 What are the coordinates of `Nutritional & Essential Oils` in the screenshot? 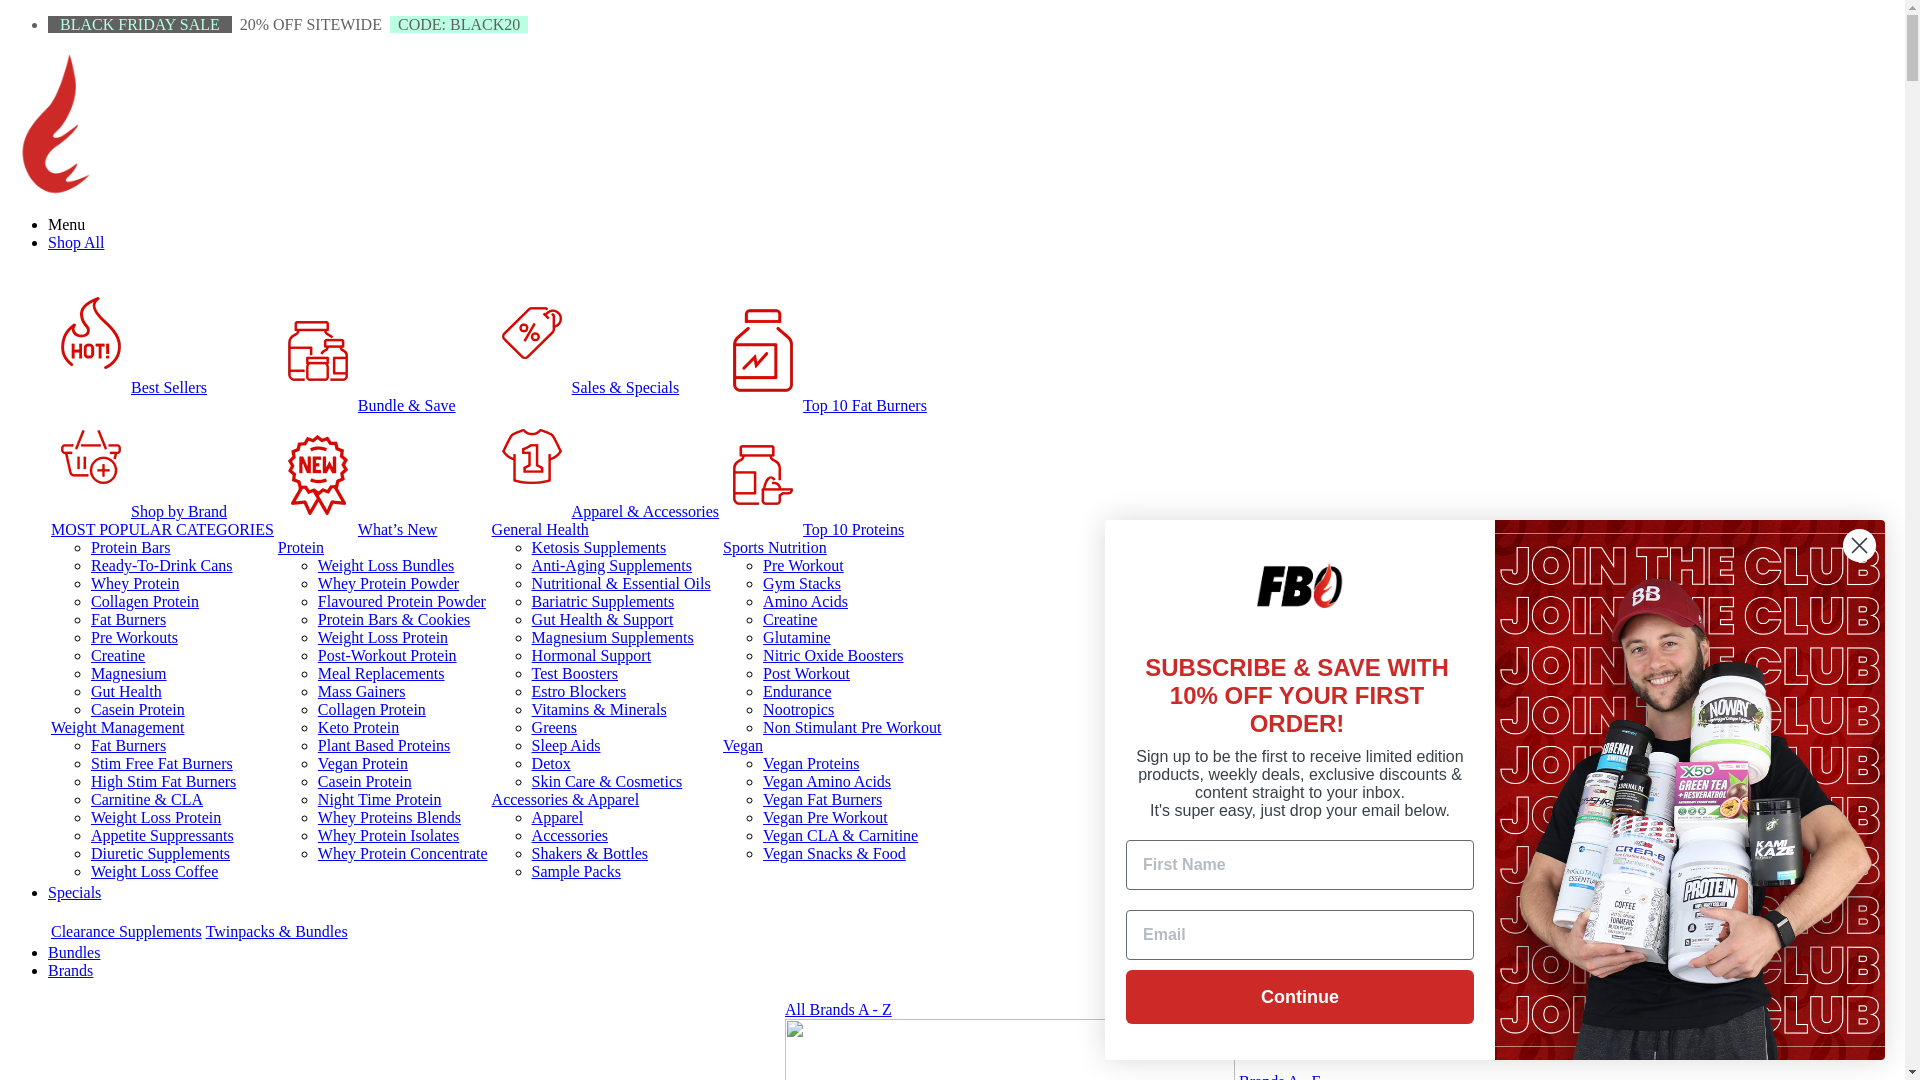 It's located at (622, 584).